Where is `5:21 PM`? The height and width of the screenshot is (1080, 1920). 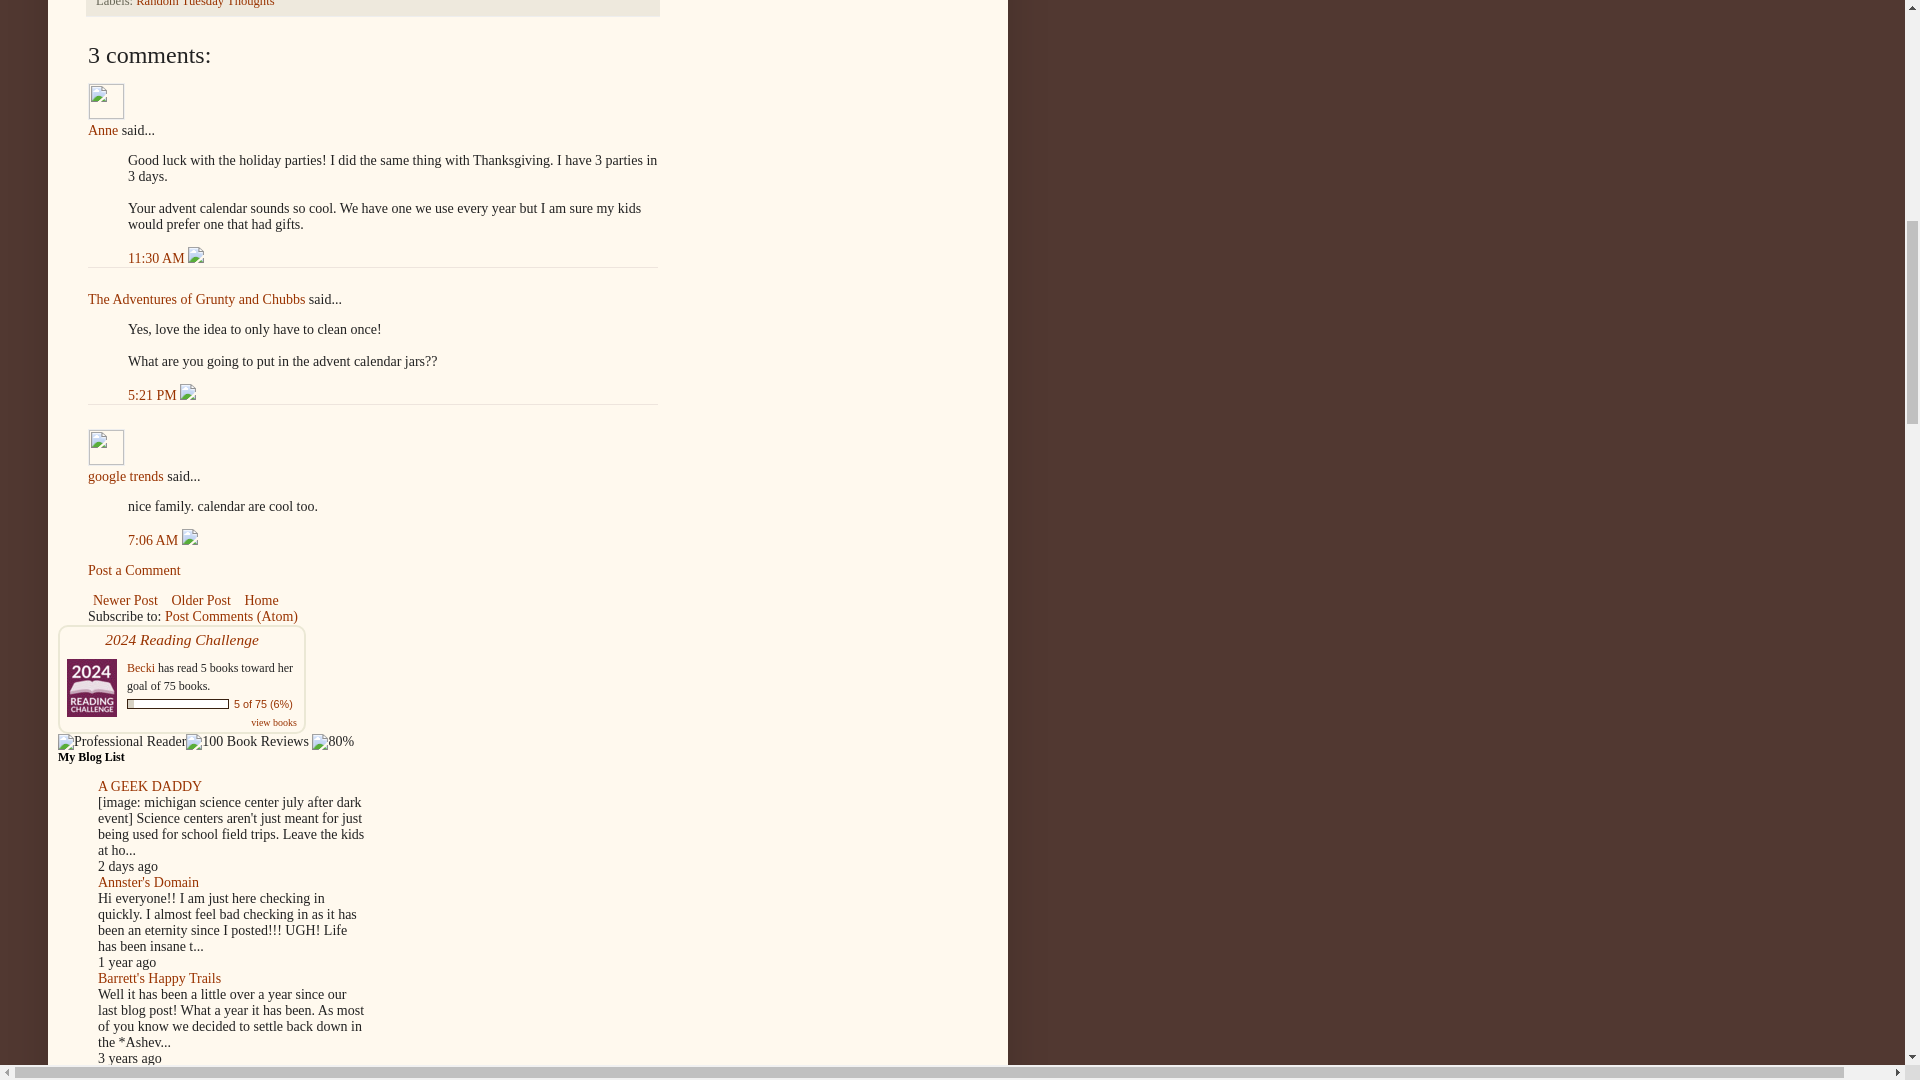 5:21 PM is located at coordinates (154, 394).